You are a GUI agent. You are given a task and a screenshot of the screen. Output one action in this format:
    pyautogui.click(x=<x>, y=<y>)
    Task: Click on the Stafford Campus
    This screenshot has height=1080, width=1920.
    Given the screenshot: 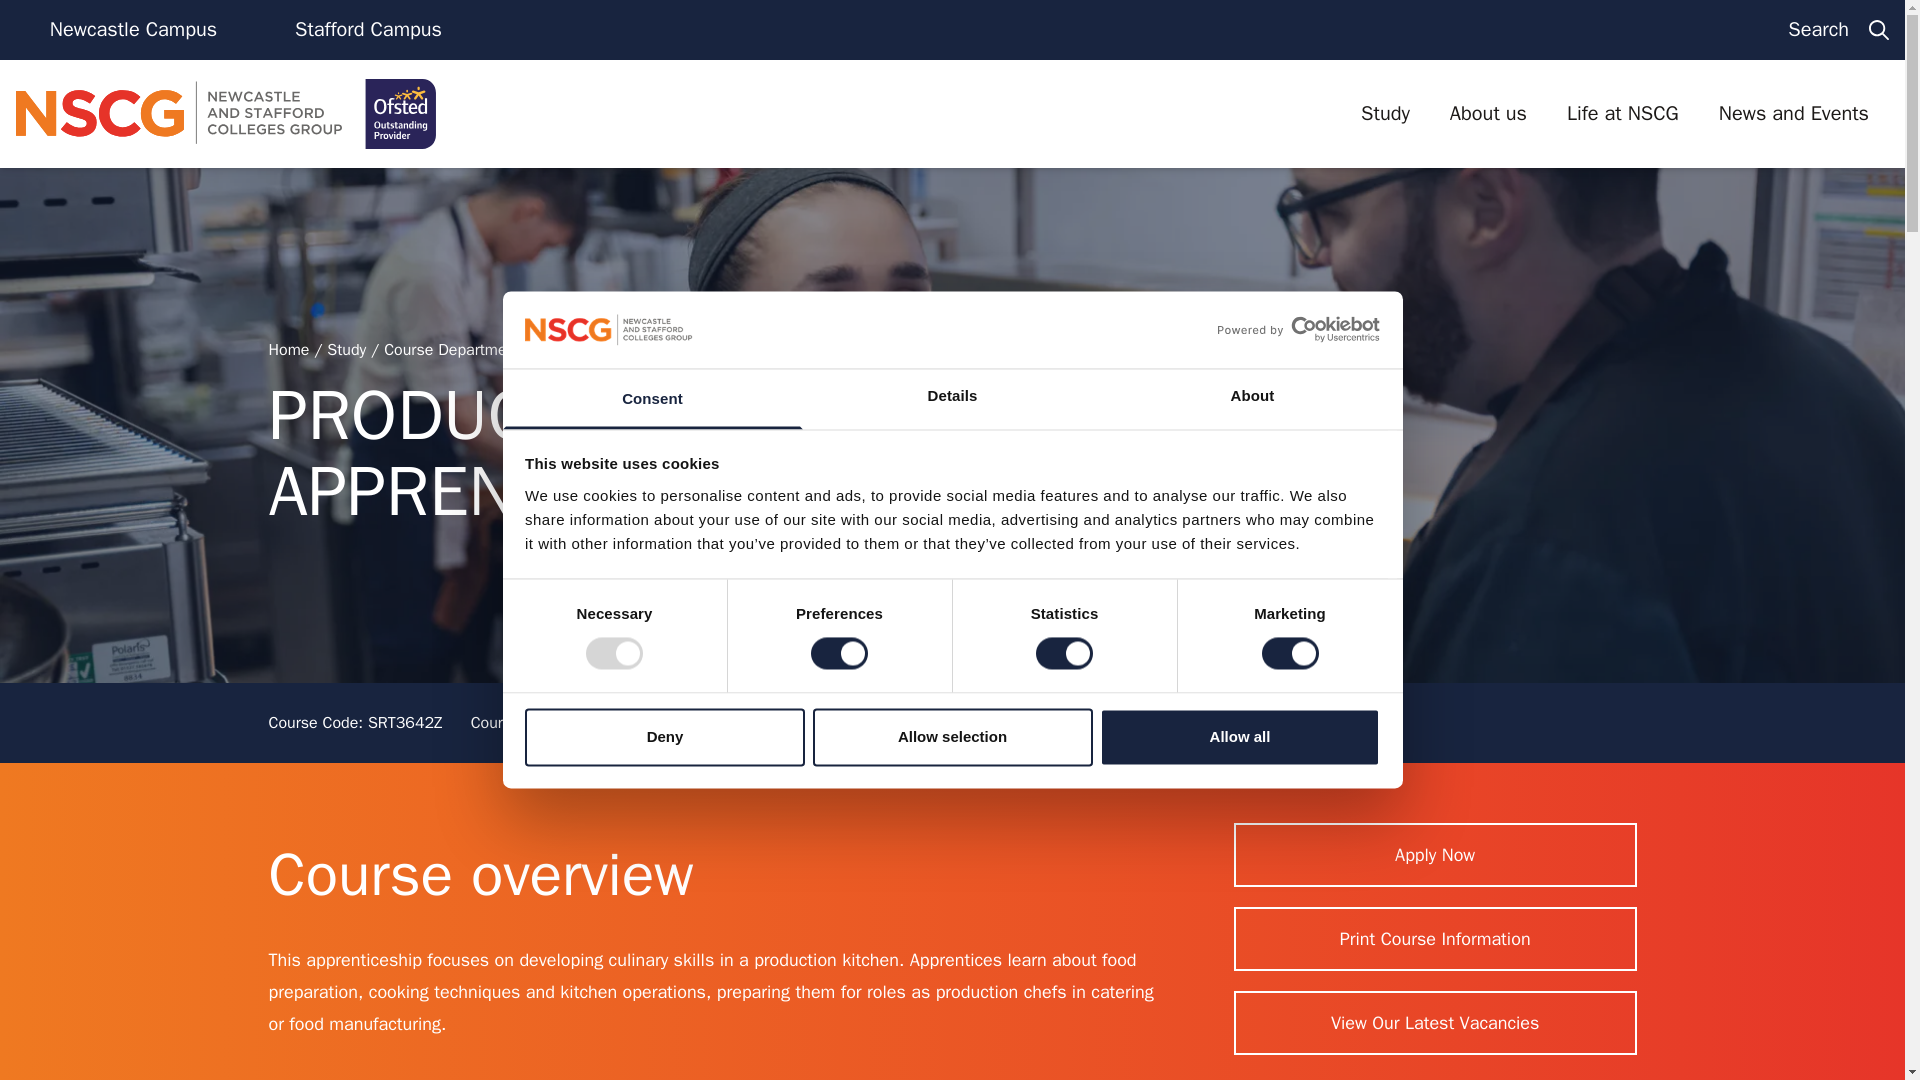 What is the action you would take?
    pyautogui.click(x=368, y=30)
    